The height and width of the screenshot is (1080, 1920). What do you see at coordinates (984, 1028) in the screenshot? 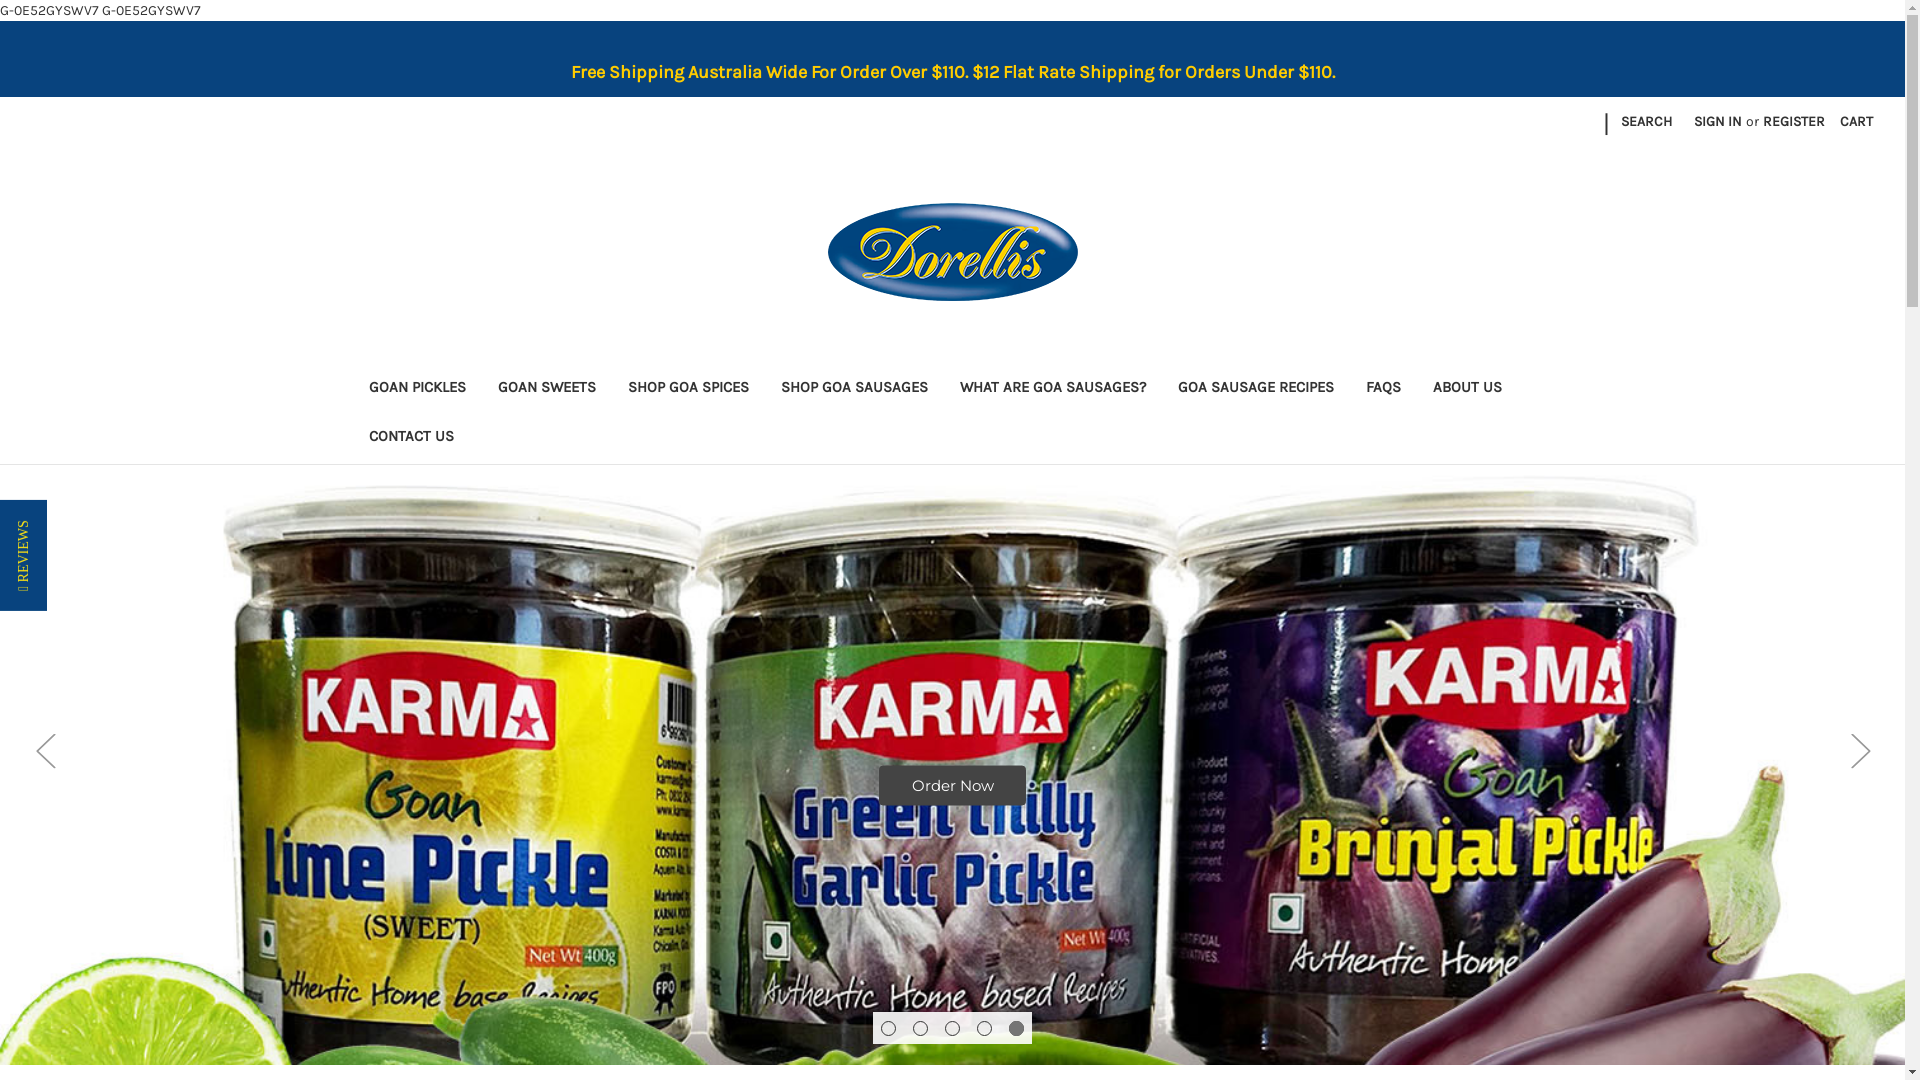
I see `4` at bounding box center [984, 1028].